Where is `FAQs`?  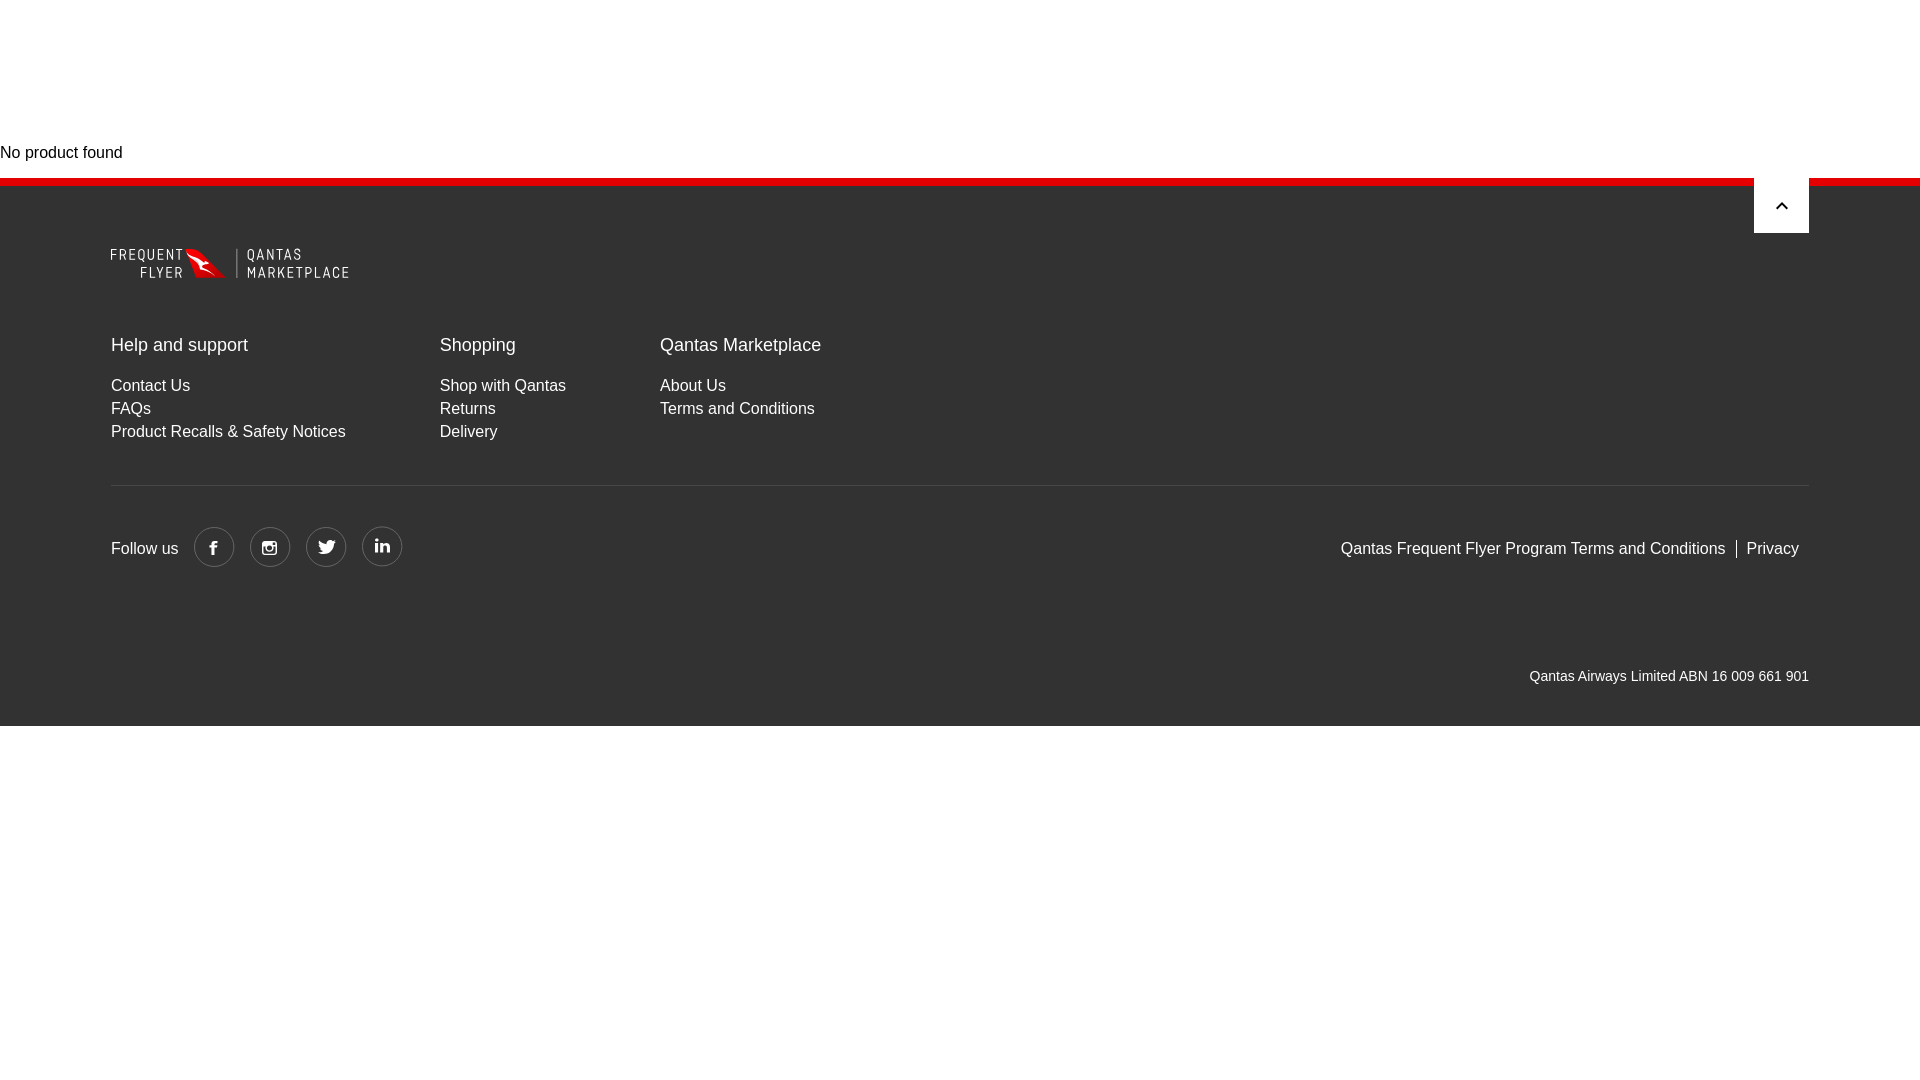
FAQs is located at coordinates (228, 408).